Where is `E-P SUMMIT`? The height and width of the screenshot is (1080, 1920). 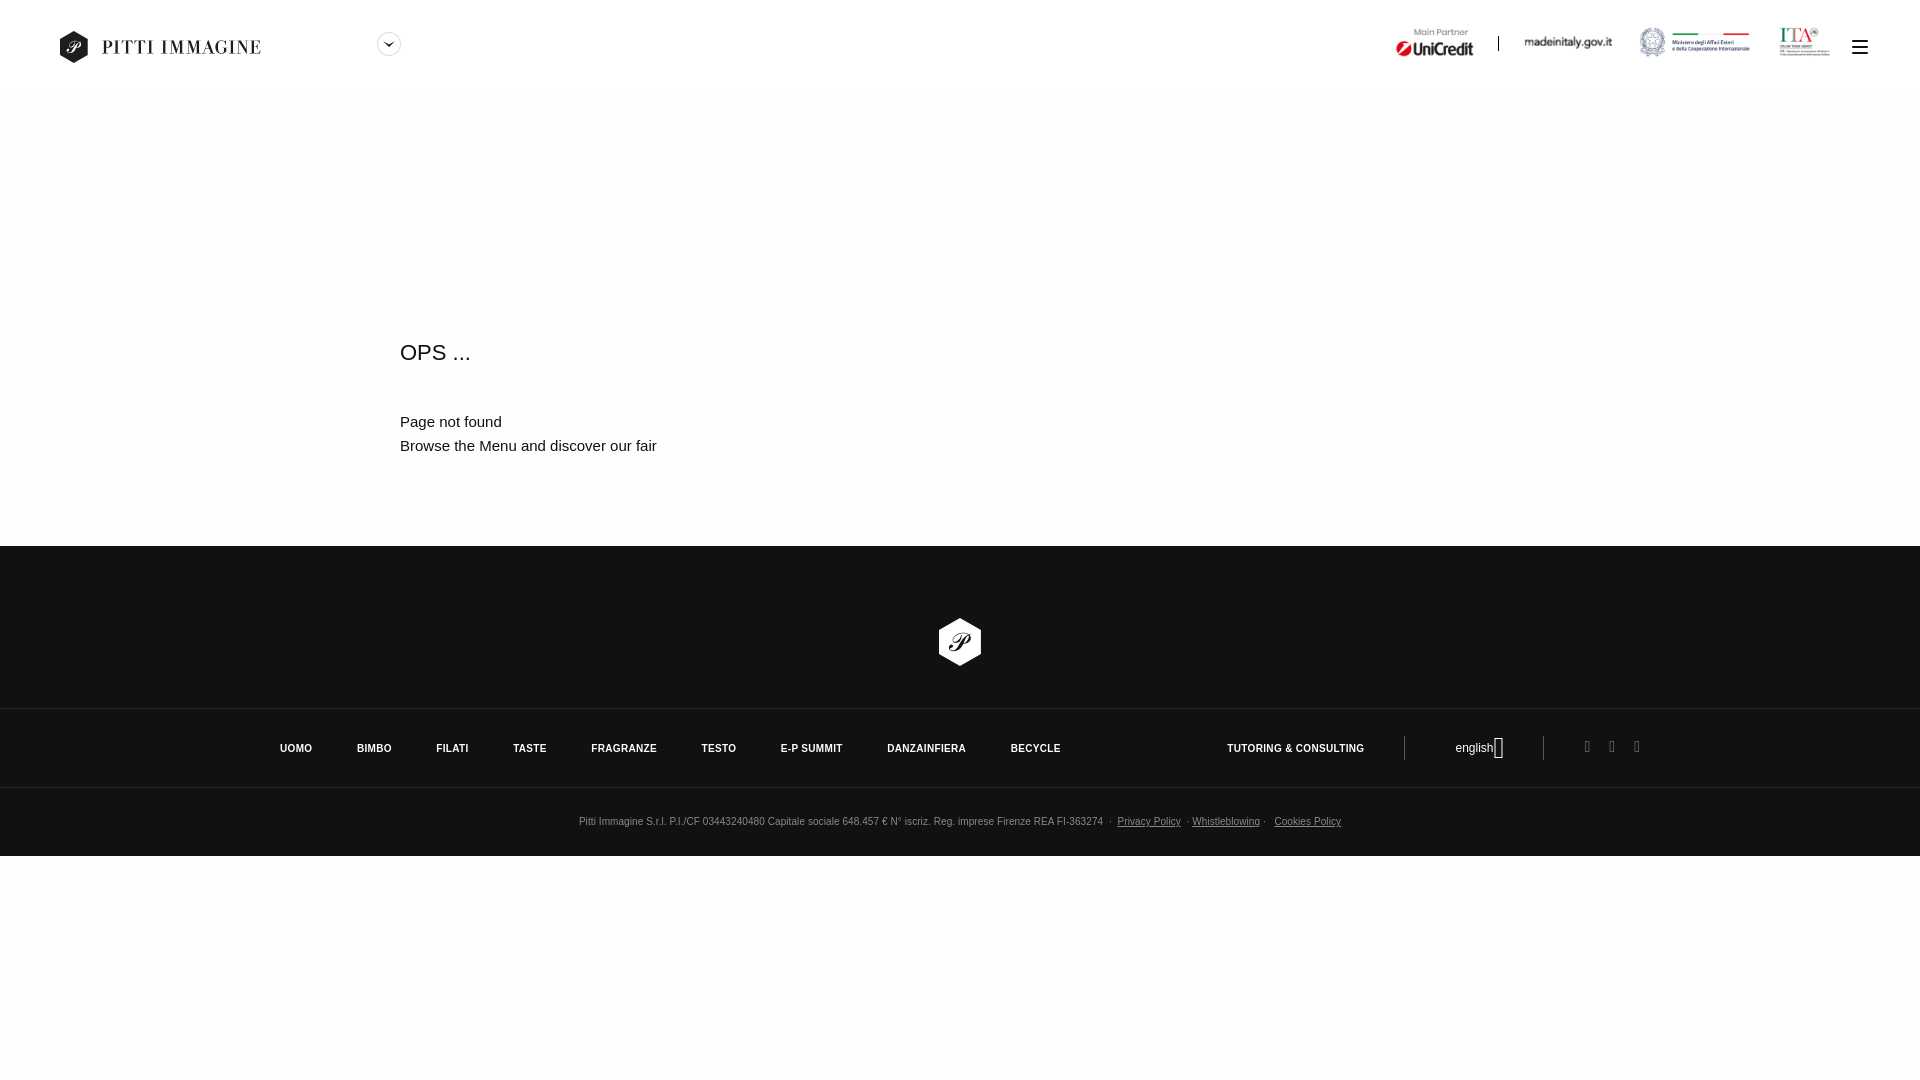
E-P SUMMIT is located at coordinates (812, 748).